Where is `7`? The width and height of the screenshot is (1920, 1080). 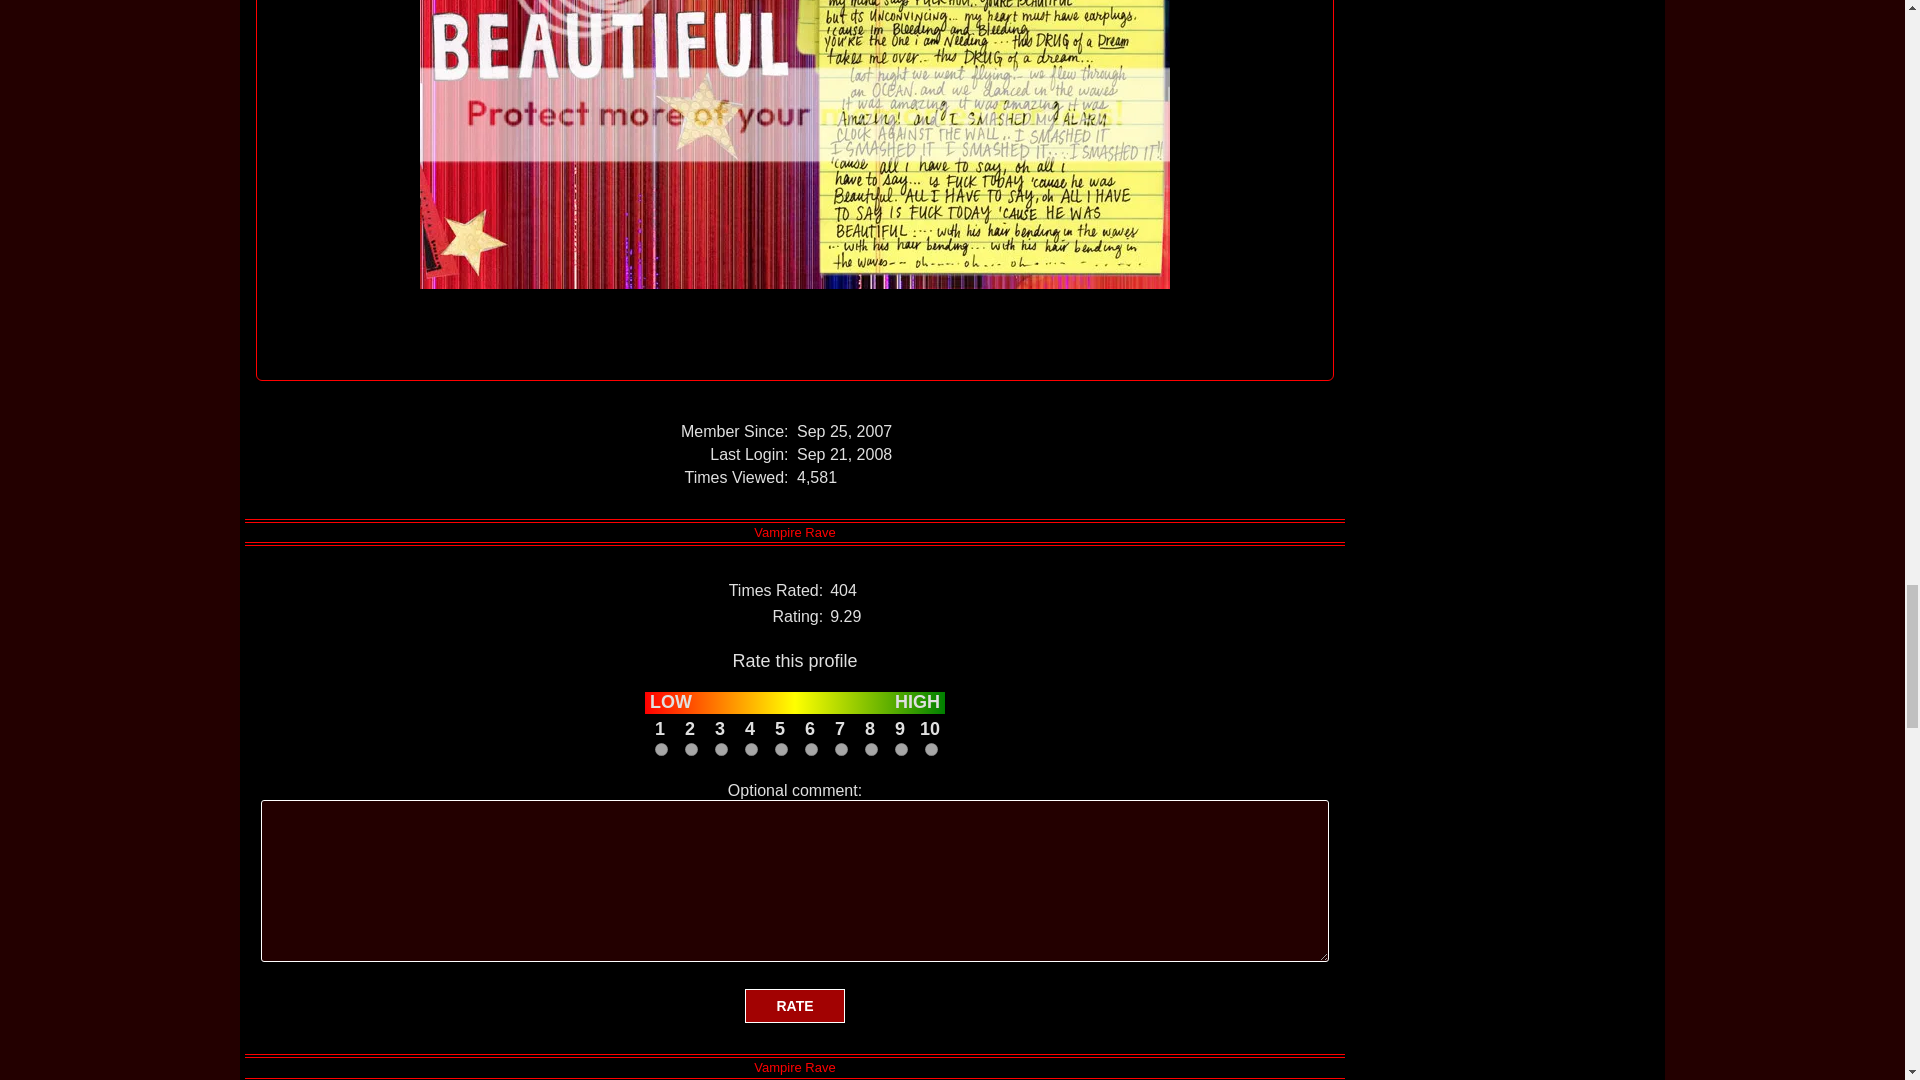
7 is located at coordinates (840, 750).